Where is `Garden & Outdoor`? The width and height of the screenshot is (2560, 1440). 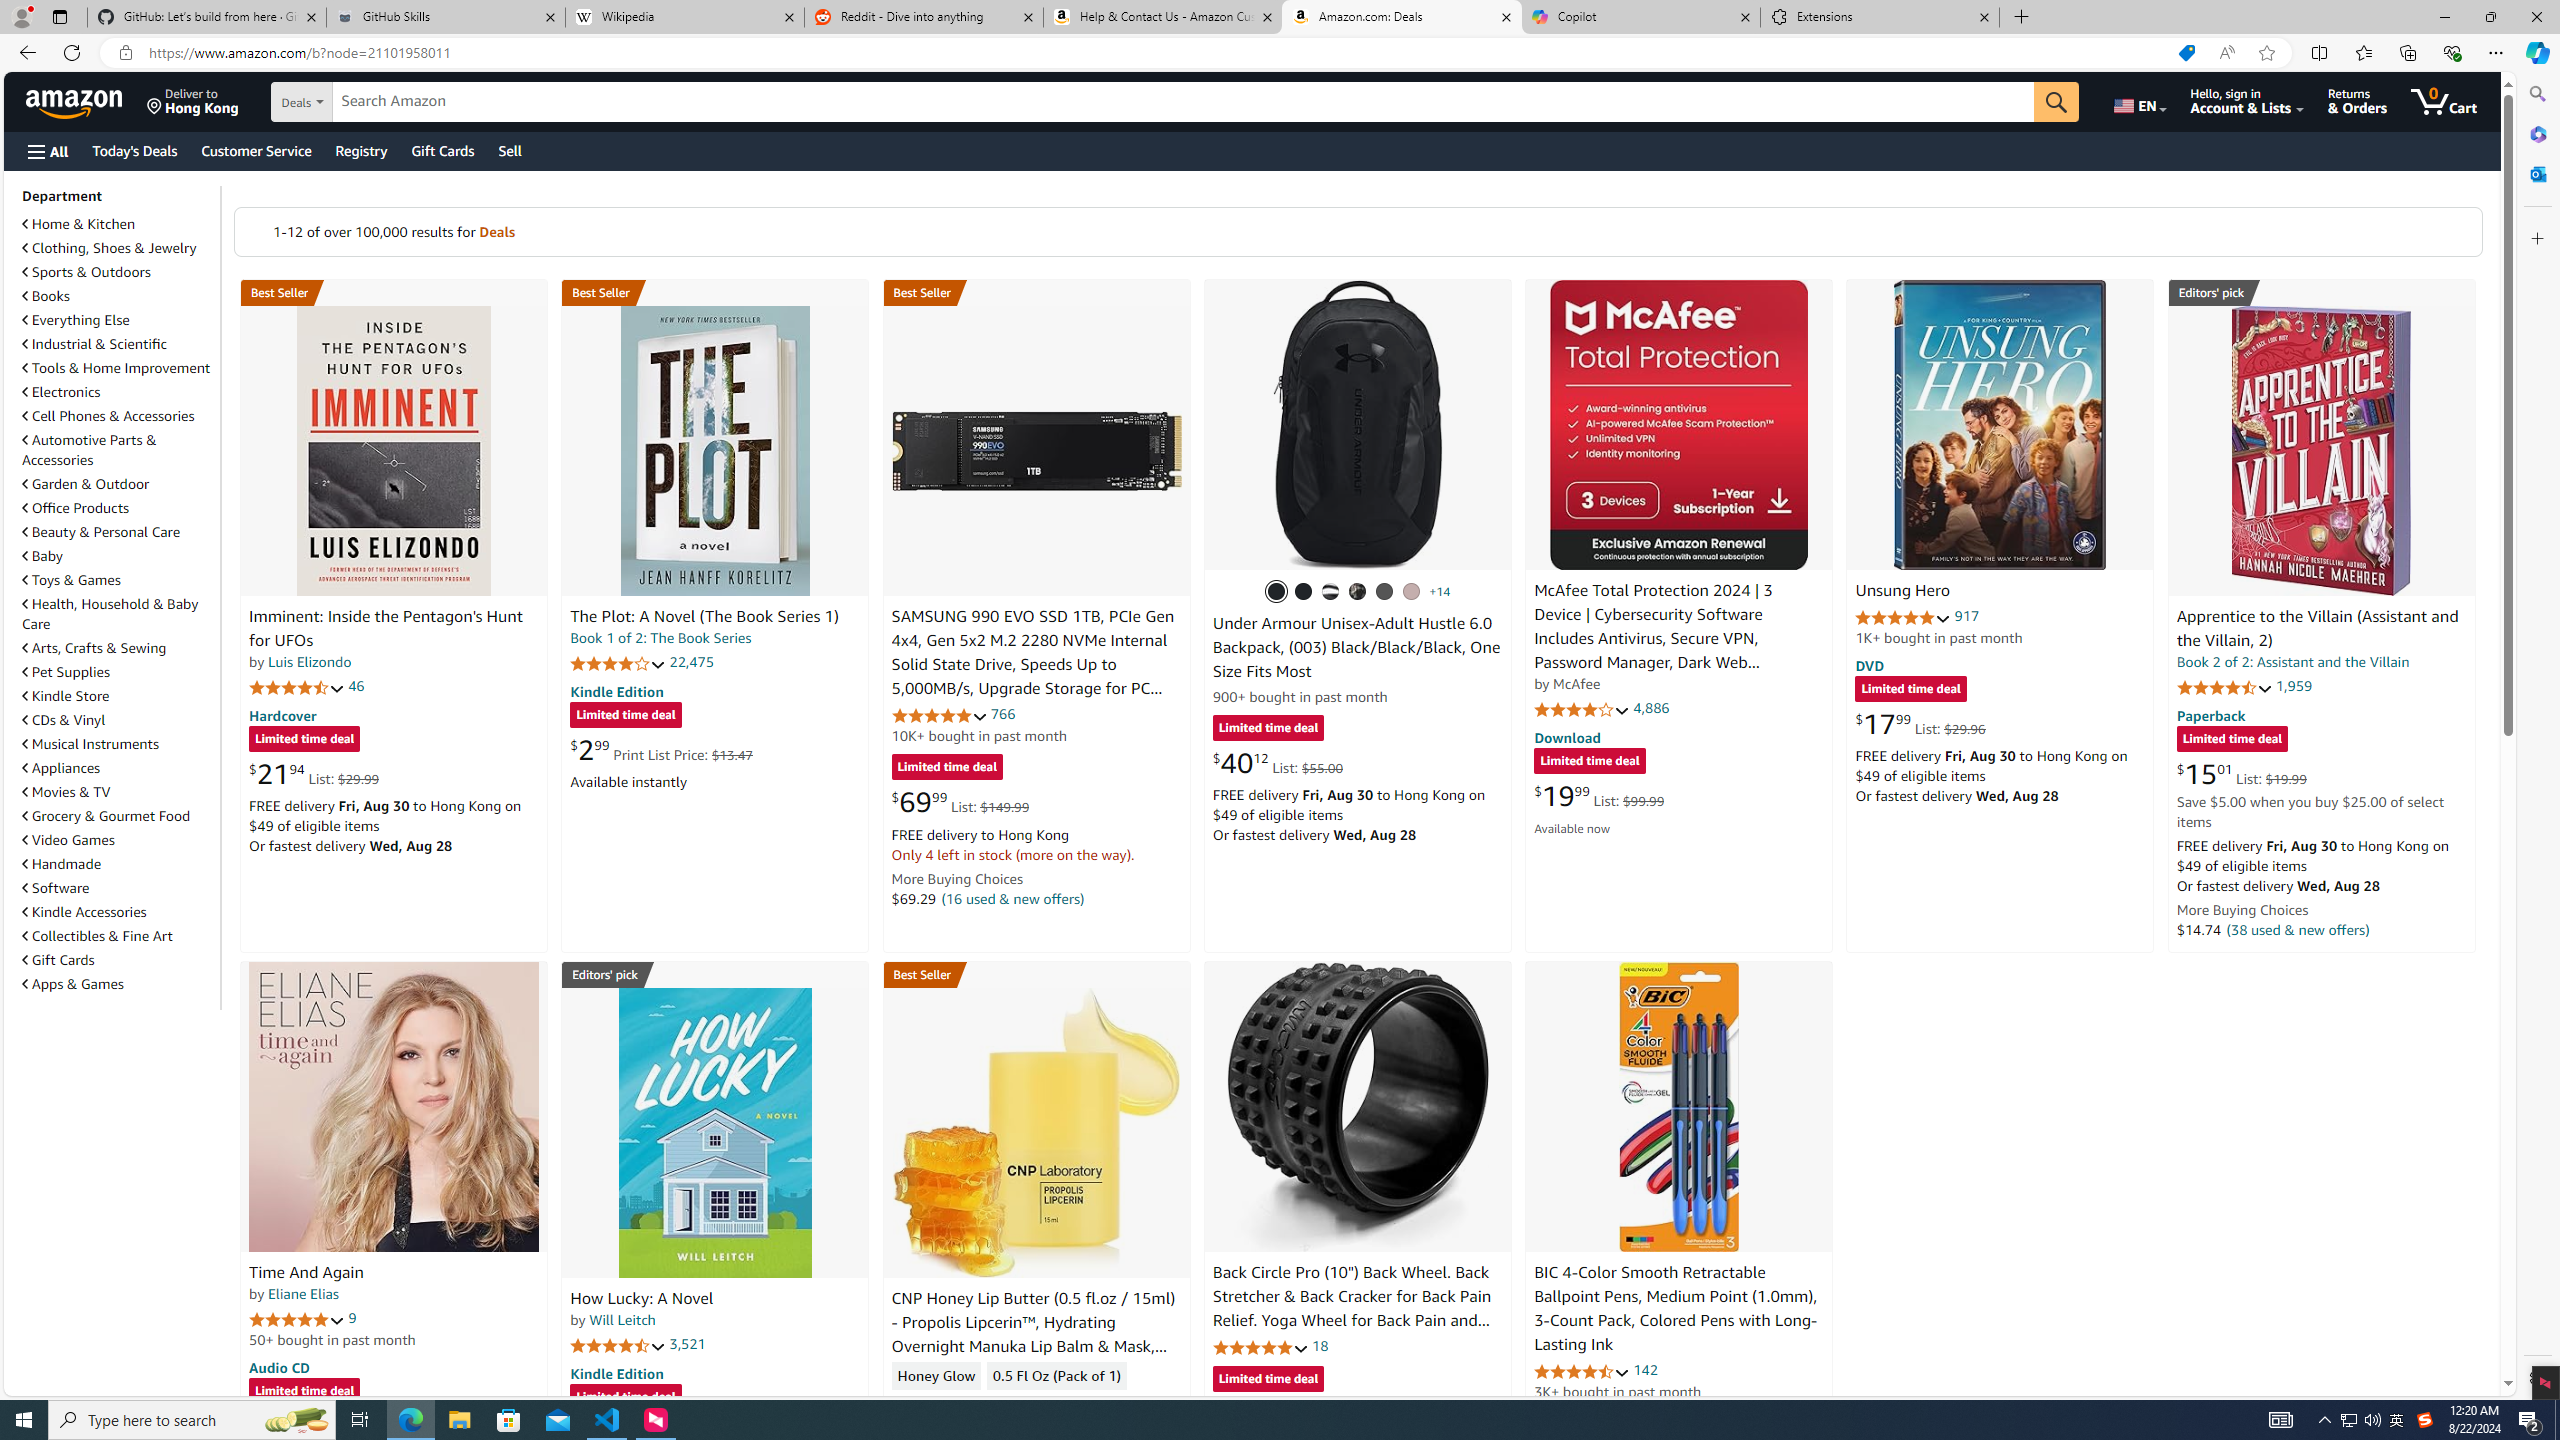
Garden & Outdoor is located at coordinates (87, 484).